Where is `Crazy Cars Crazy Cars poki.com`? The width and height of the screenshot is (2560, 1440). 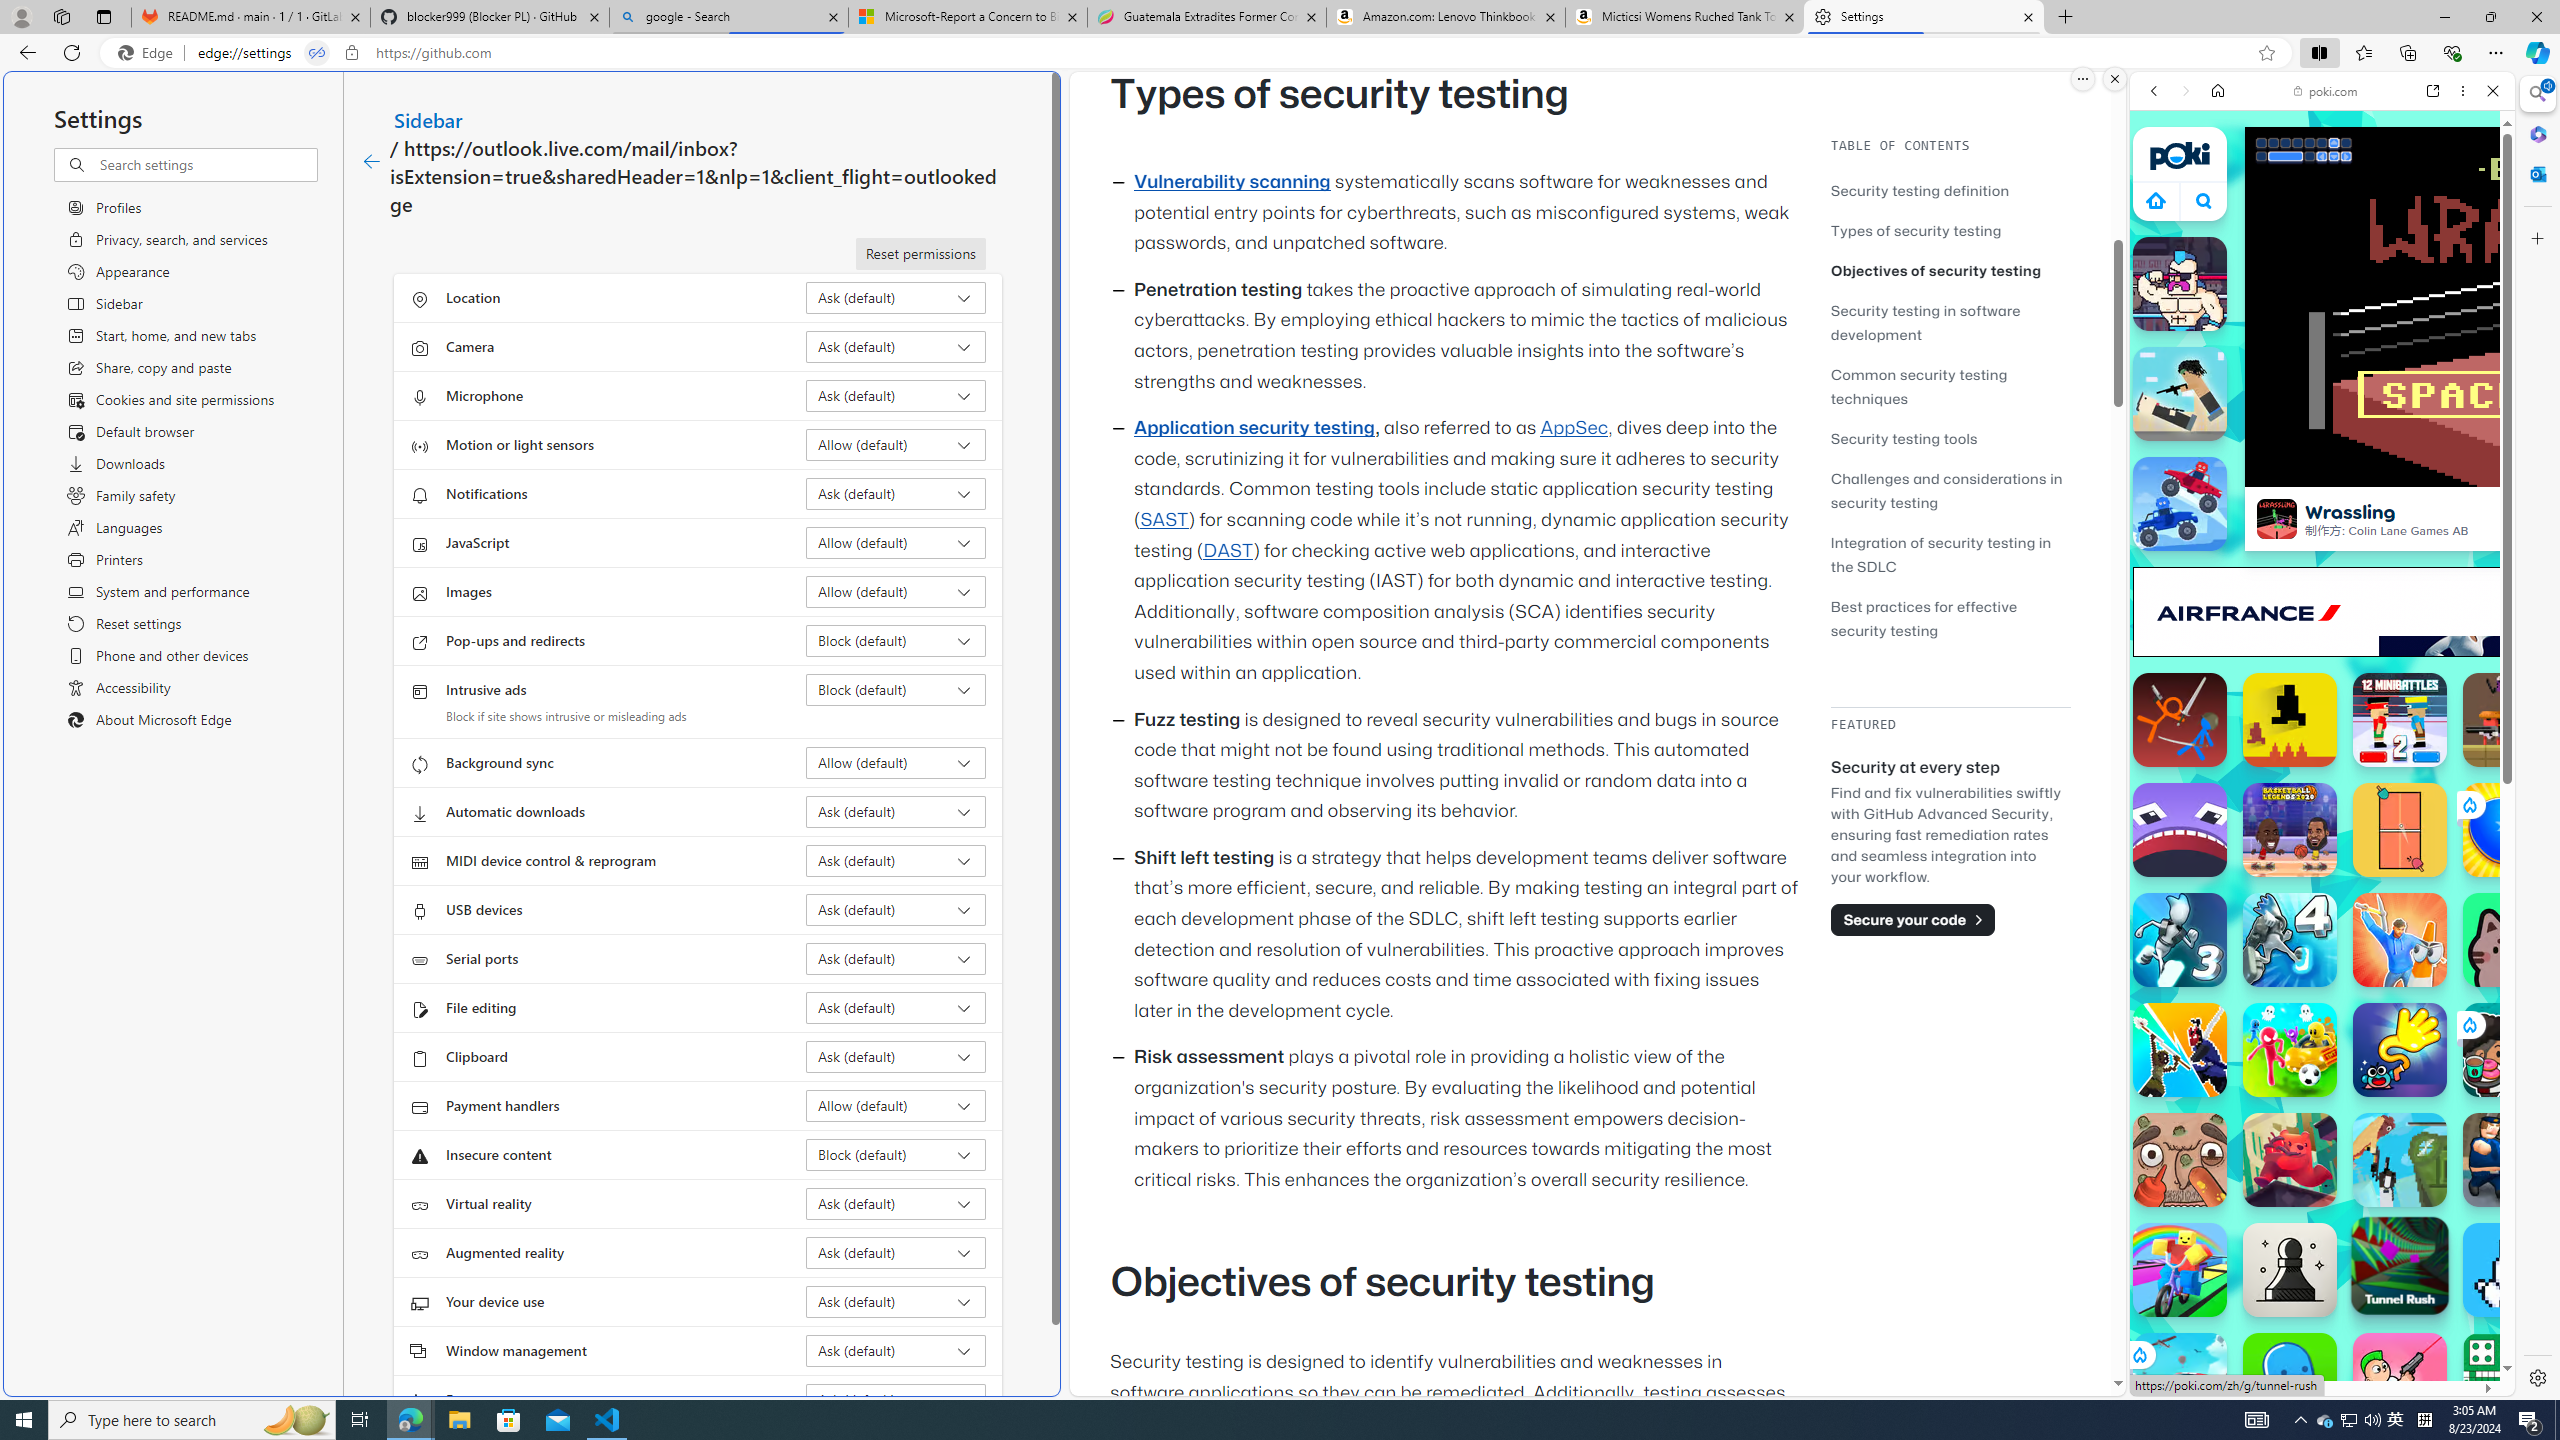 Crazy Cars Crazy Cars poki.com is located at coordinates (2521, 964).